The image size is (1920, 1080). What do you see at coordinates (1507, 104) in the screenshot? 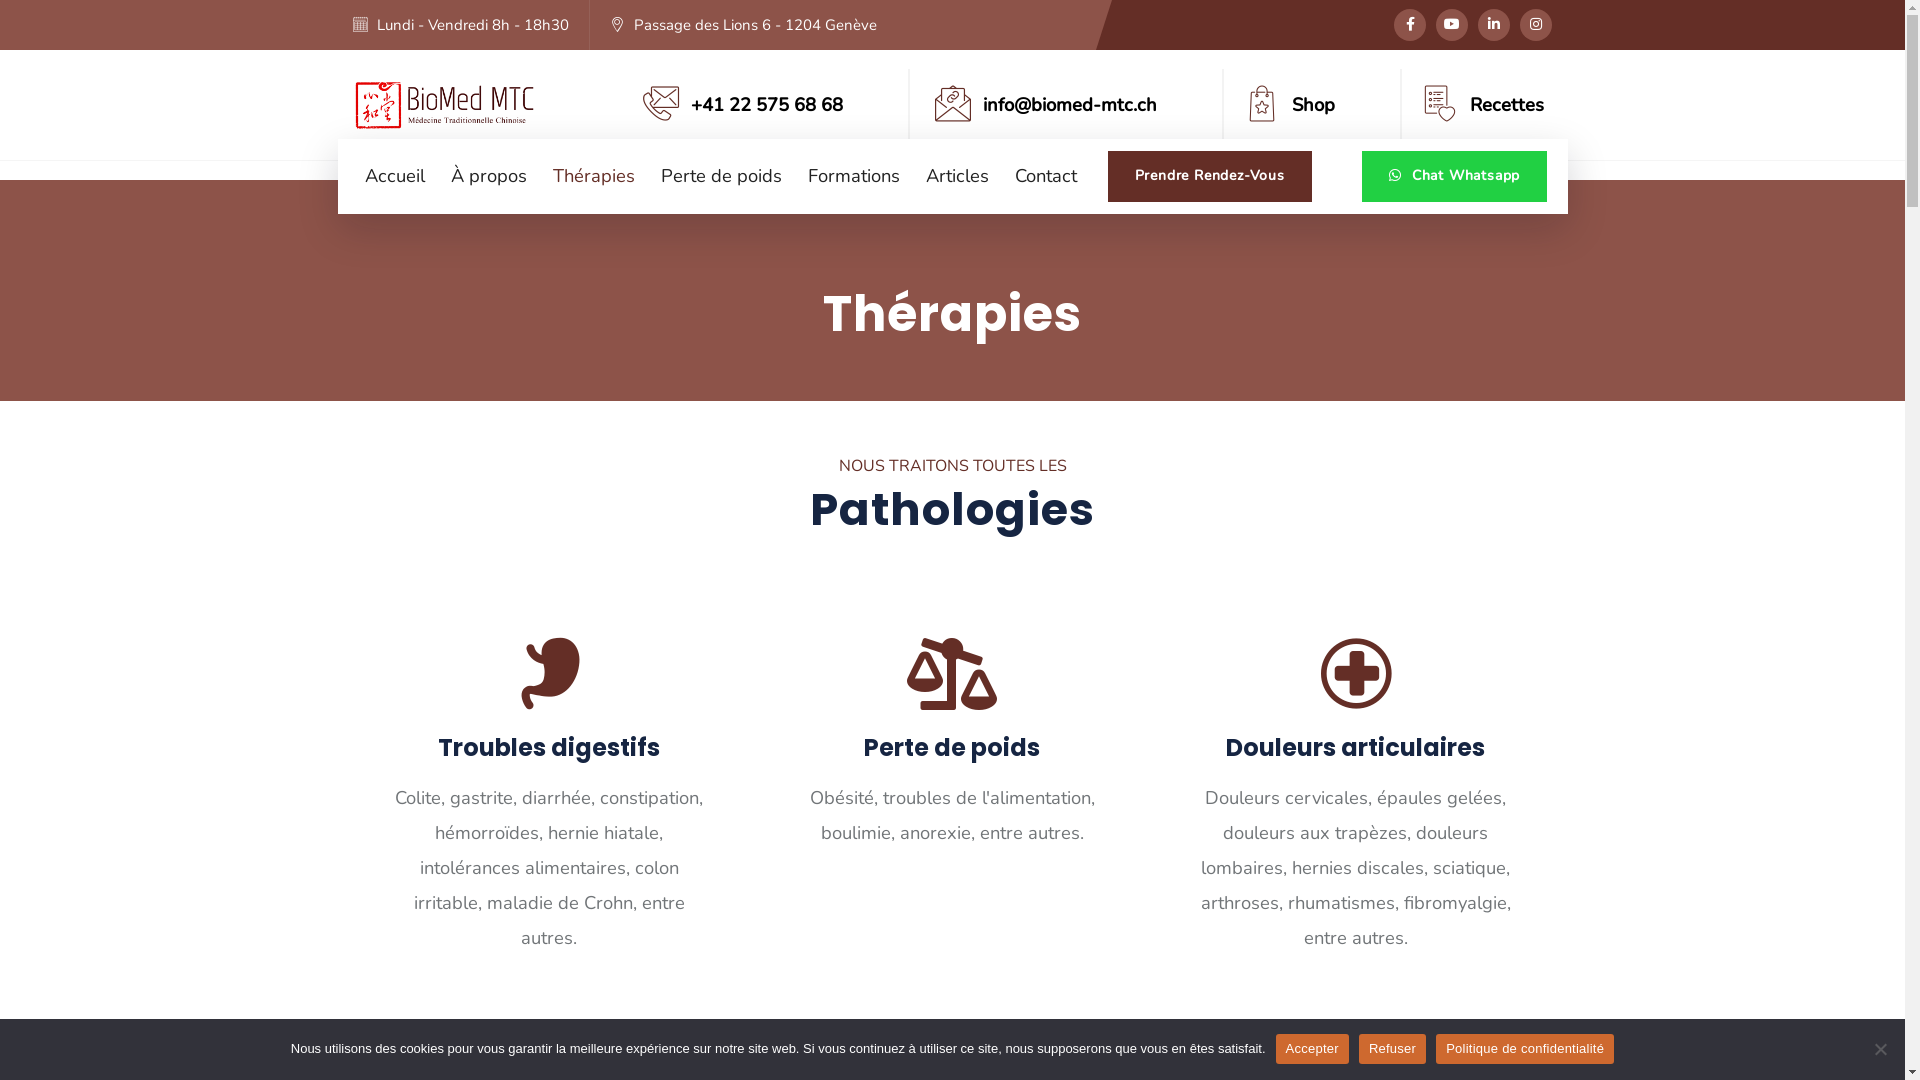
I see `Recettes` at bounding box center [1507, 104].